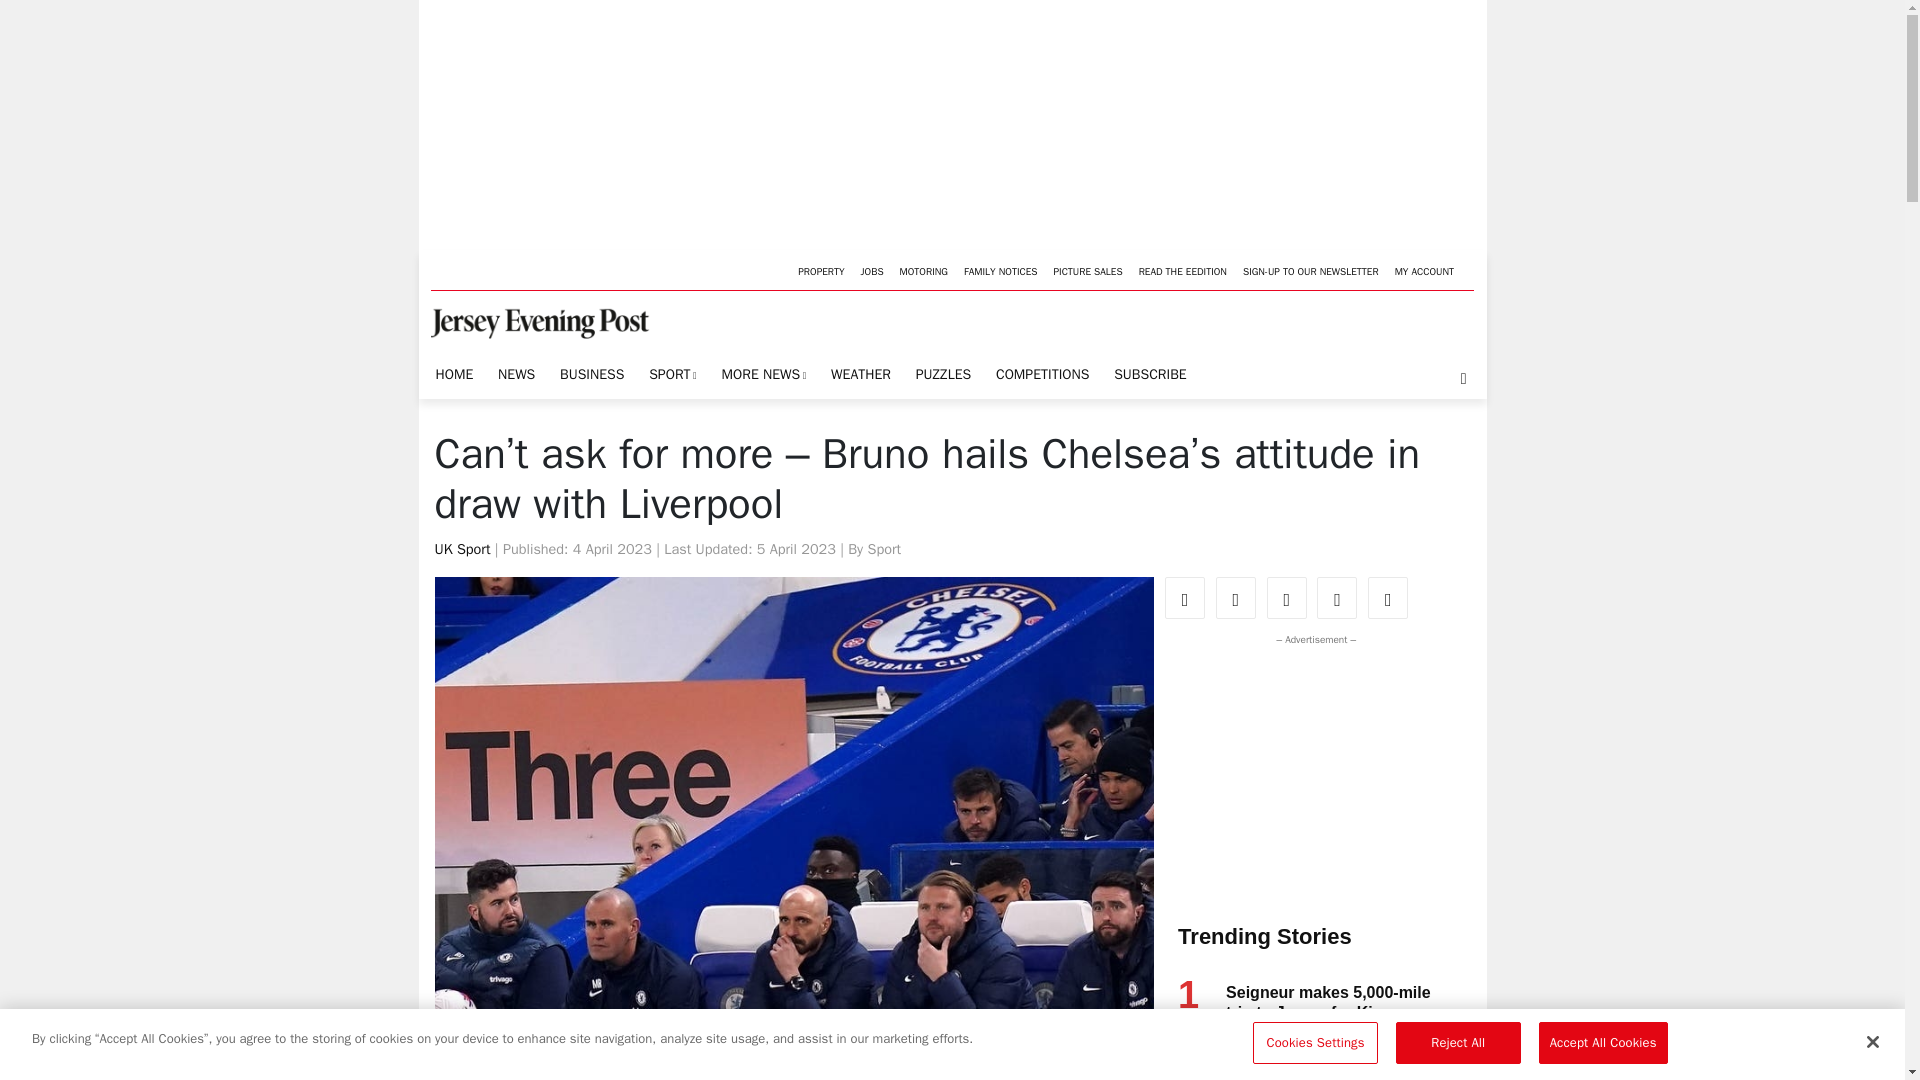 The image size is (1920, 1080). I want to click on HOME, so click(454, 375).